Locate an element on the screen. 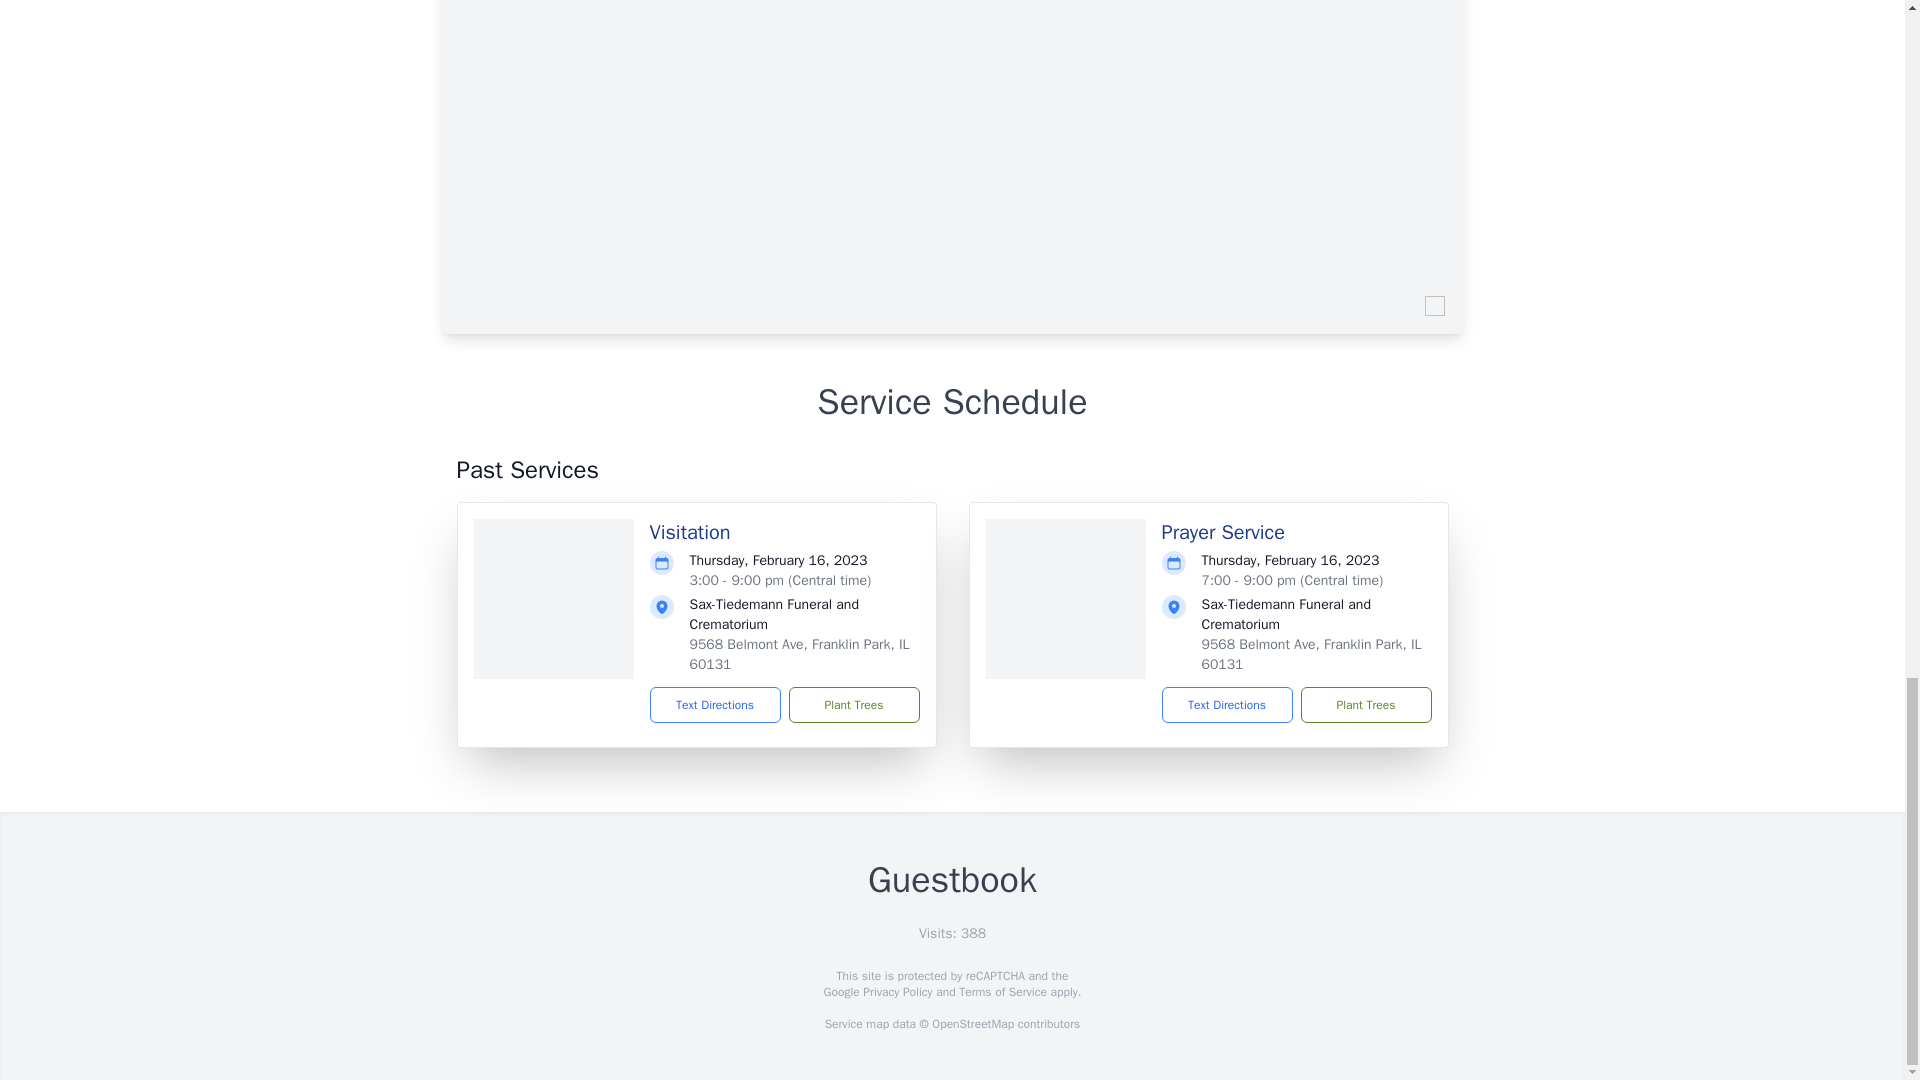 Image resolution: width=1920 pixels, height=1080 pixels. 9568 Belmont Ave, Franklin Park, IL 60131 is located at coordinates (800, 654).